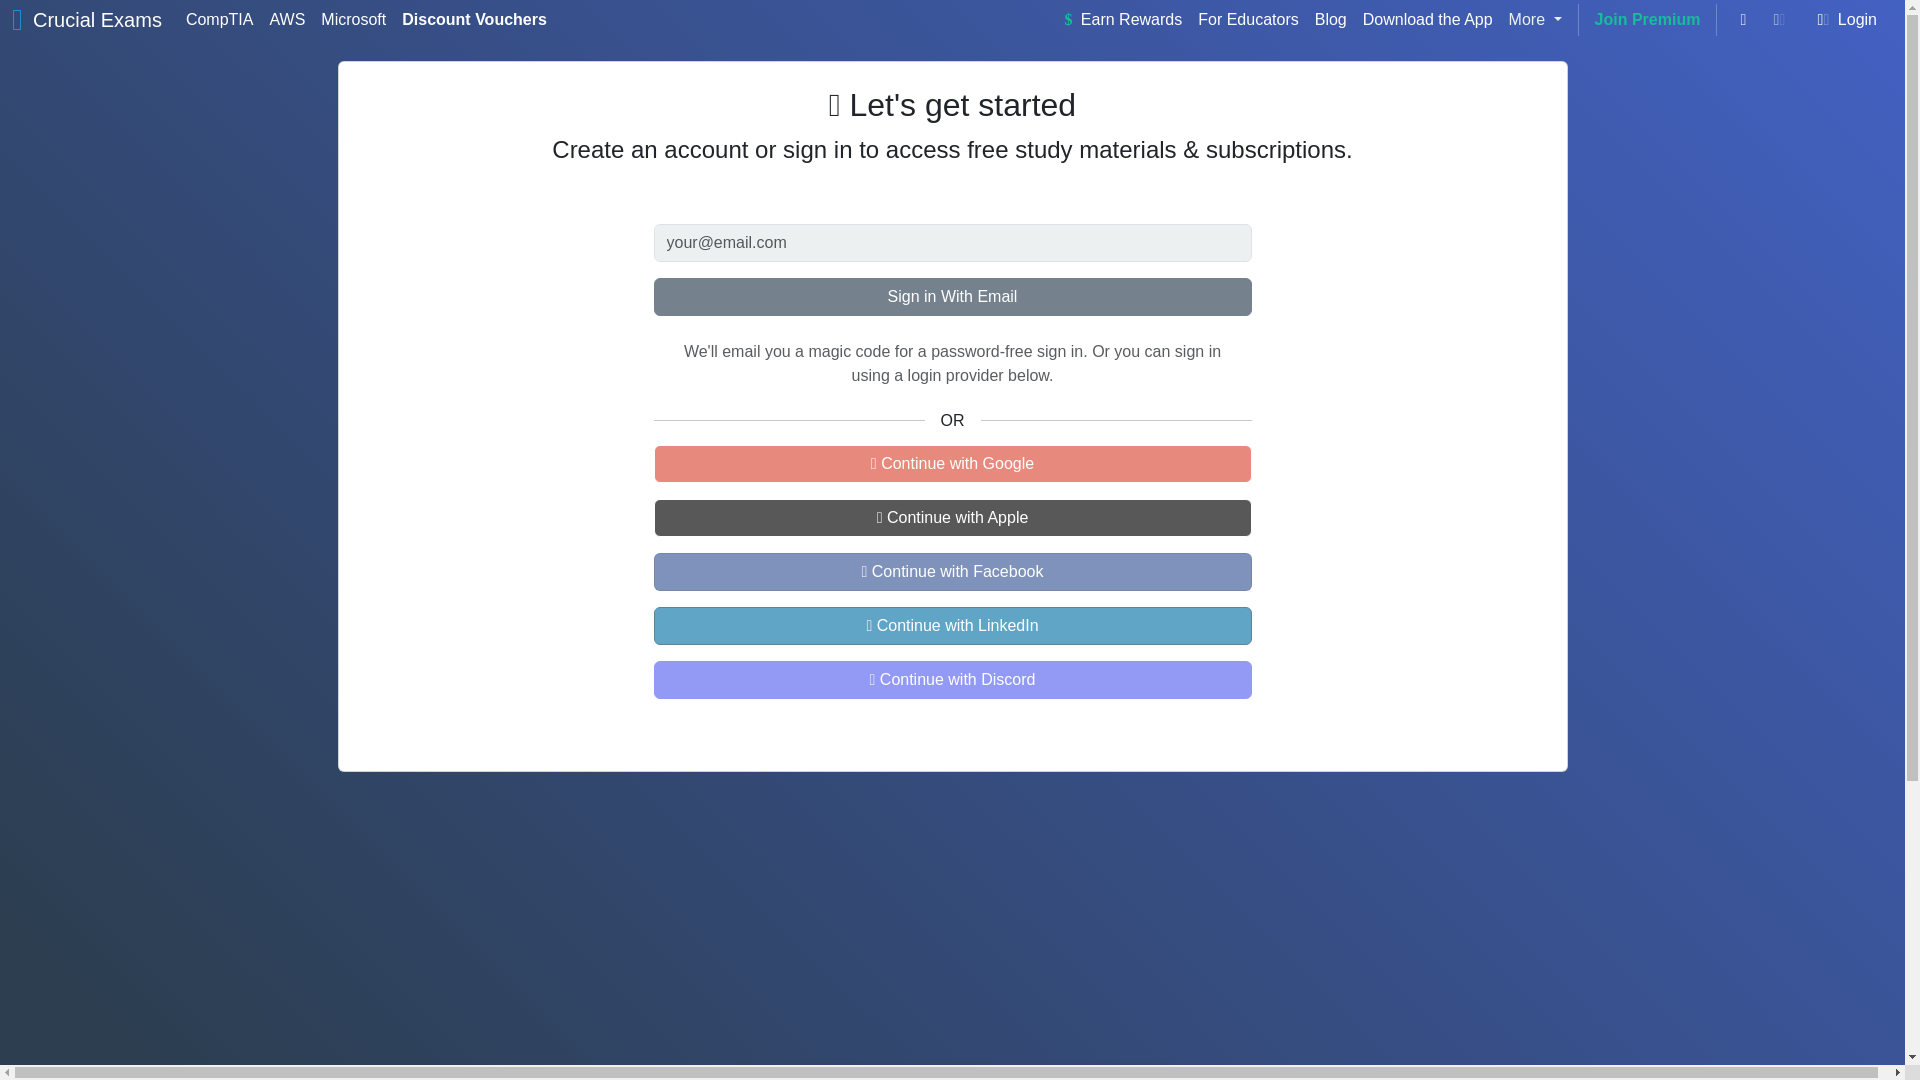 This screenshot has height=1080, width=1920. I want to click on Continue with LinkedIn, so click(952, 625).